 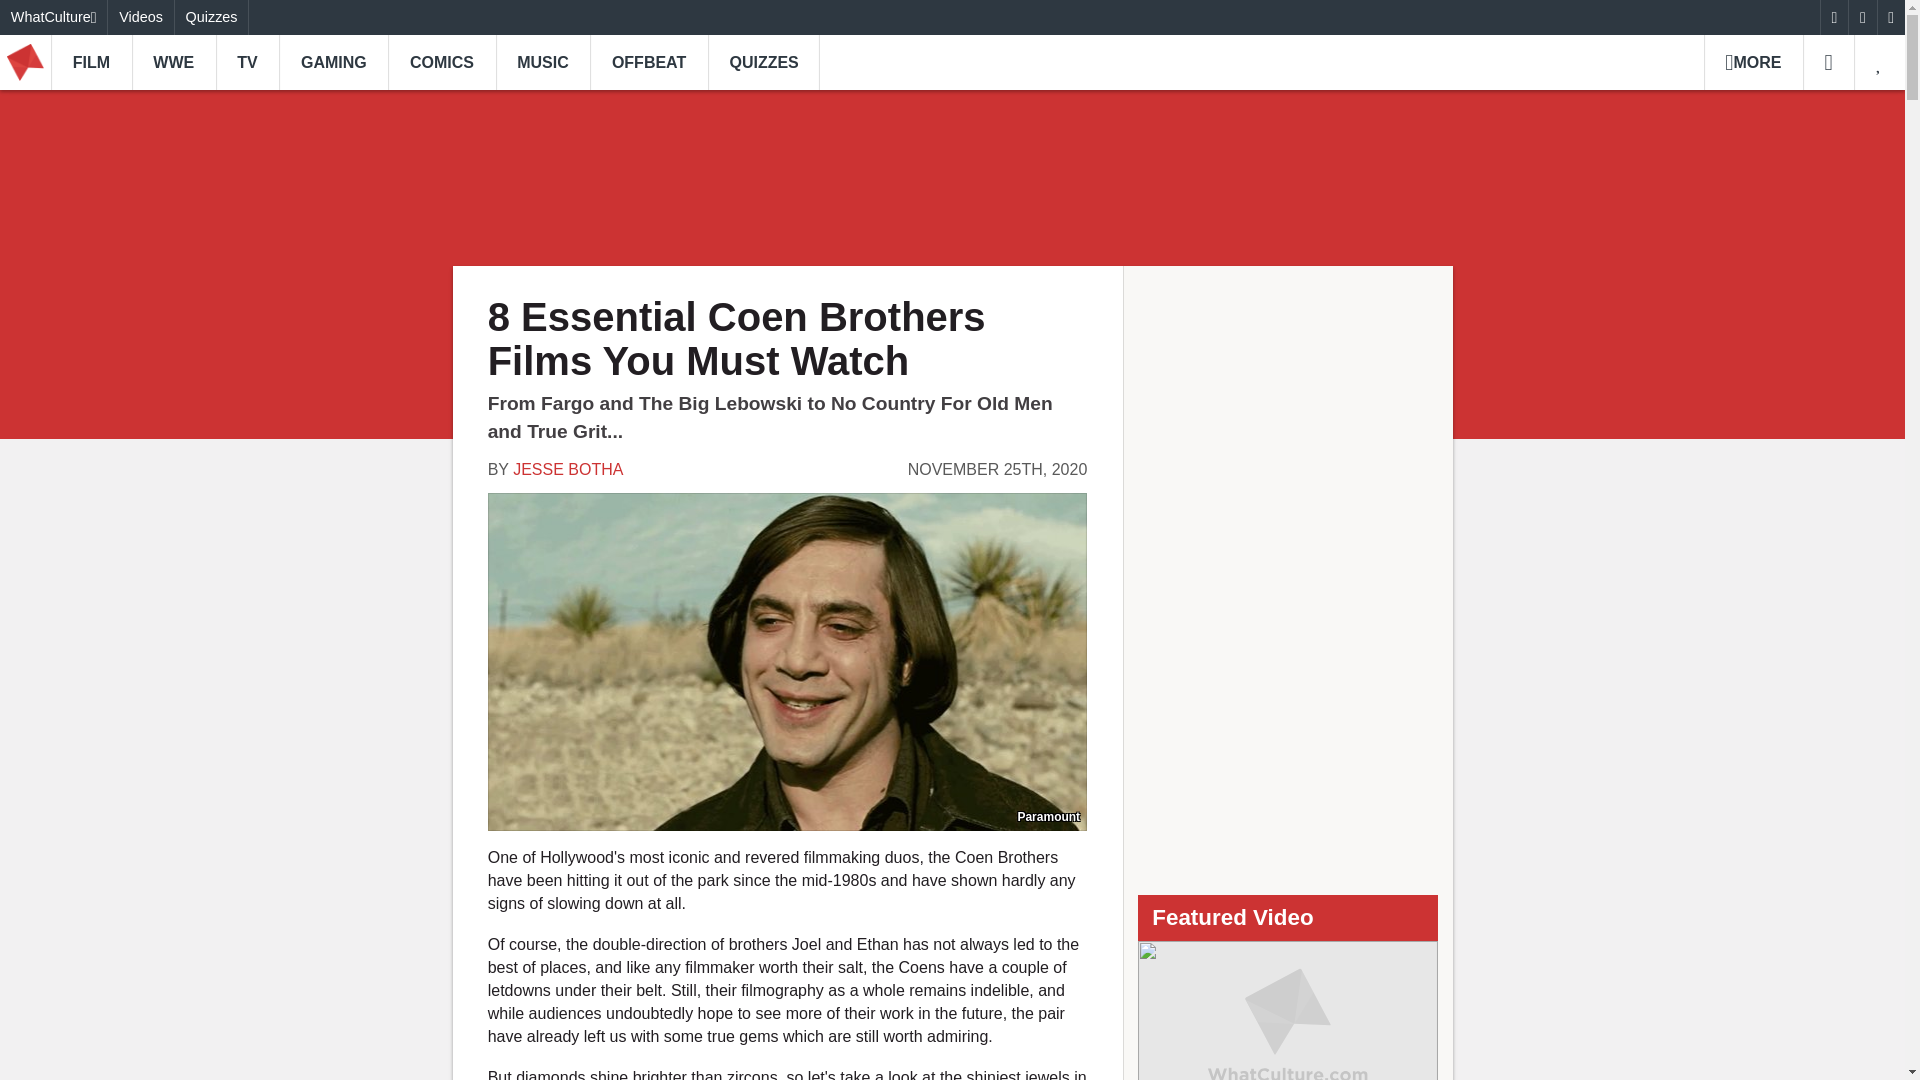 What do you see at coordinates (1828, 62) in the screenshot?
I see `SEARCH` at bounding box center [1828, 62].